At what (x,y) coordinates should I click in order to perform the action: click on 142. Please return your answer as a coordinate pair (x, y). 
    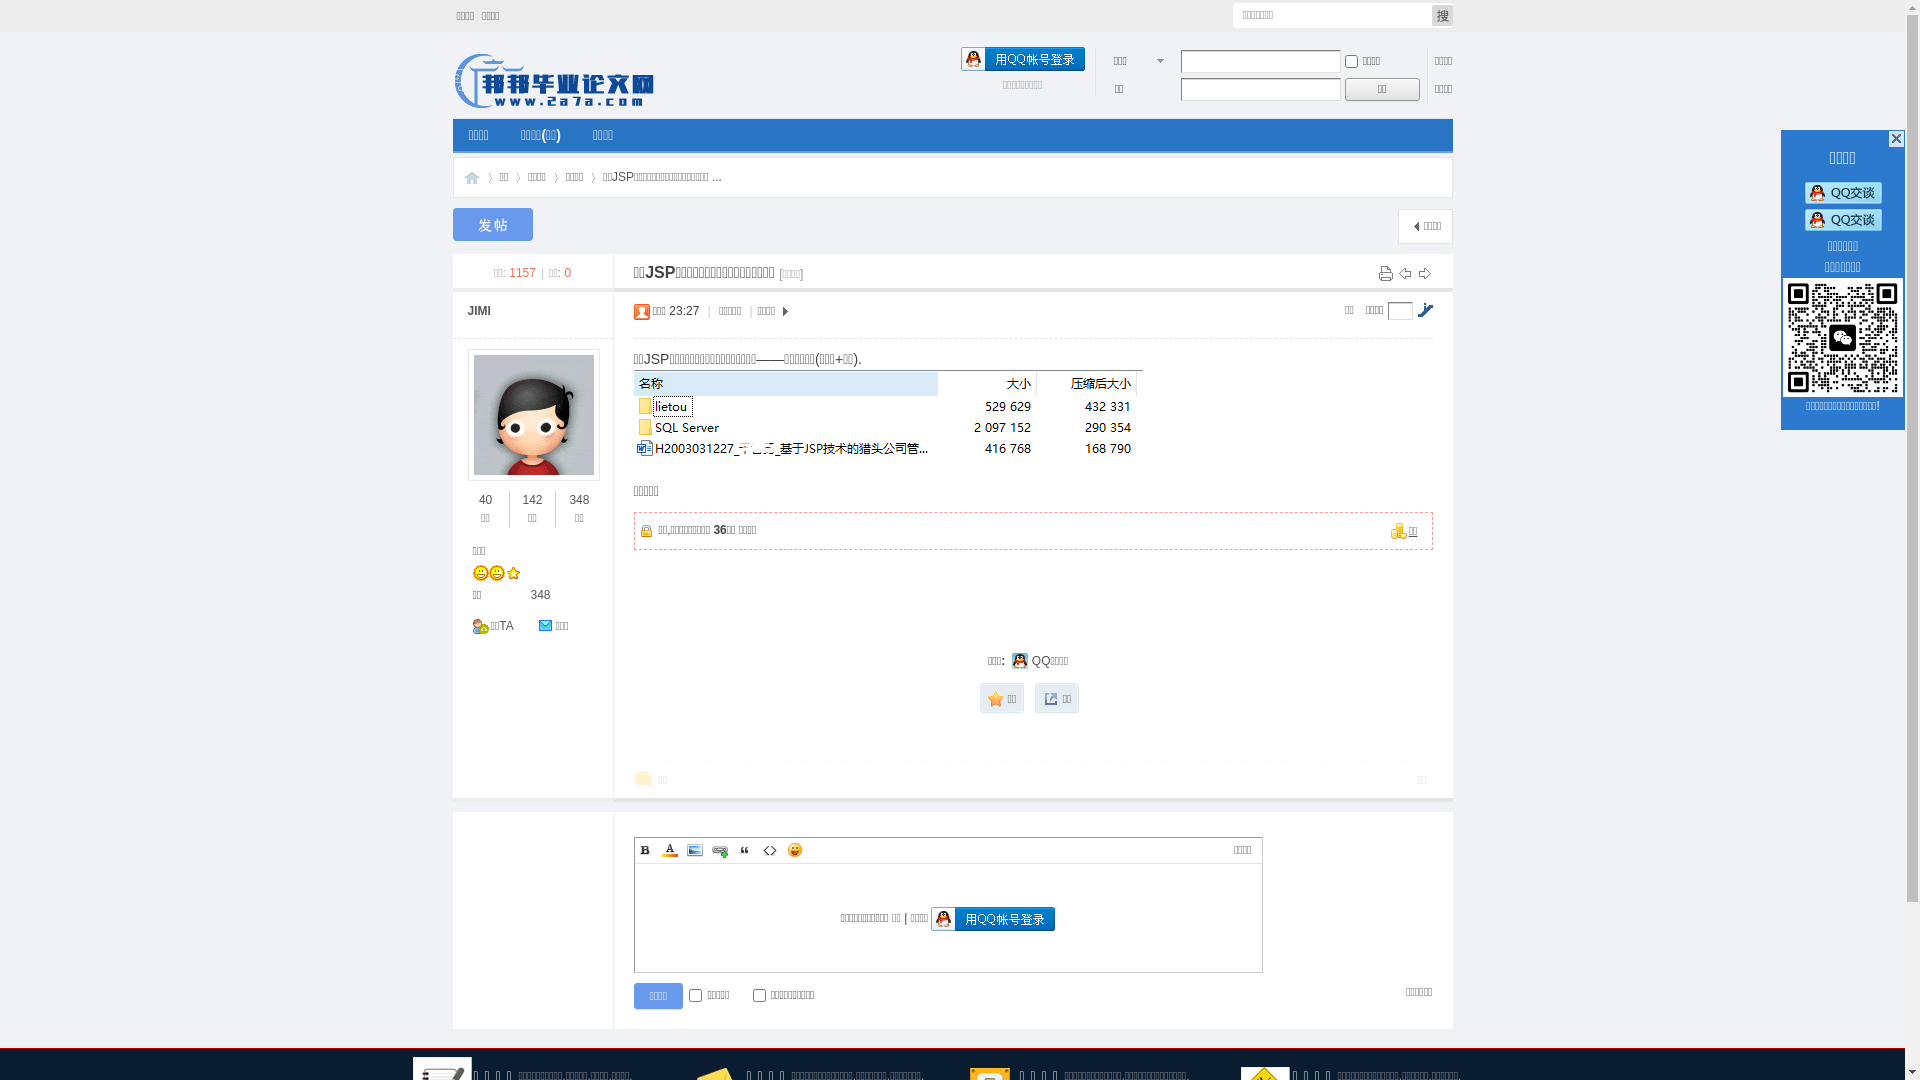
    Looking at the image, I should click on (532, 500).